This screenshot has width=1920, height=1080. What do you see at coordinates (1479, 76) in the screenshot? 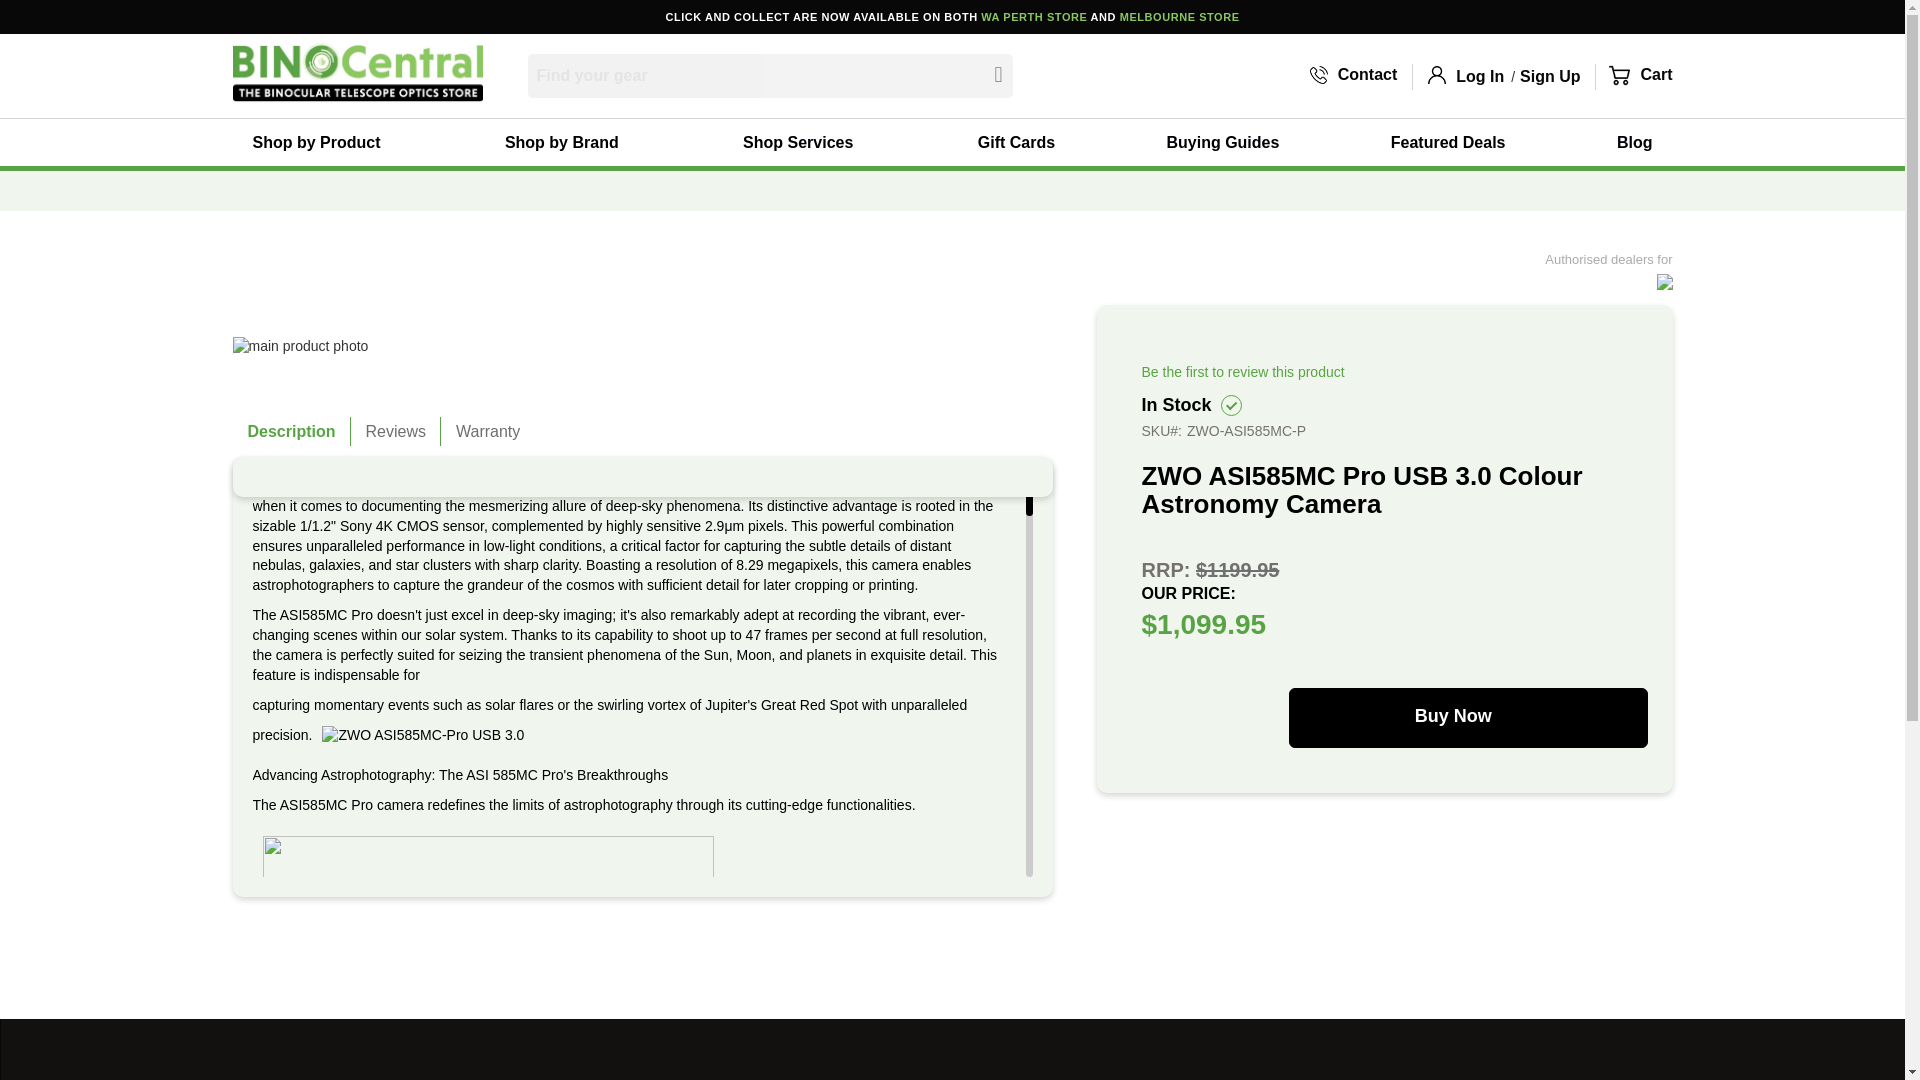
I see `Log In` at bounding box center [1479, 76].